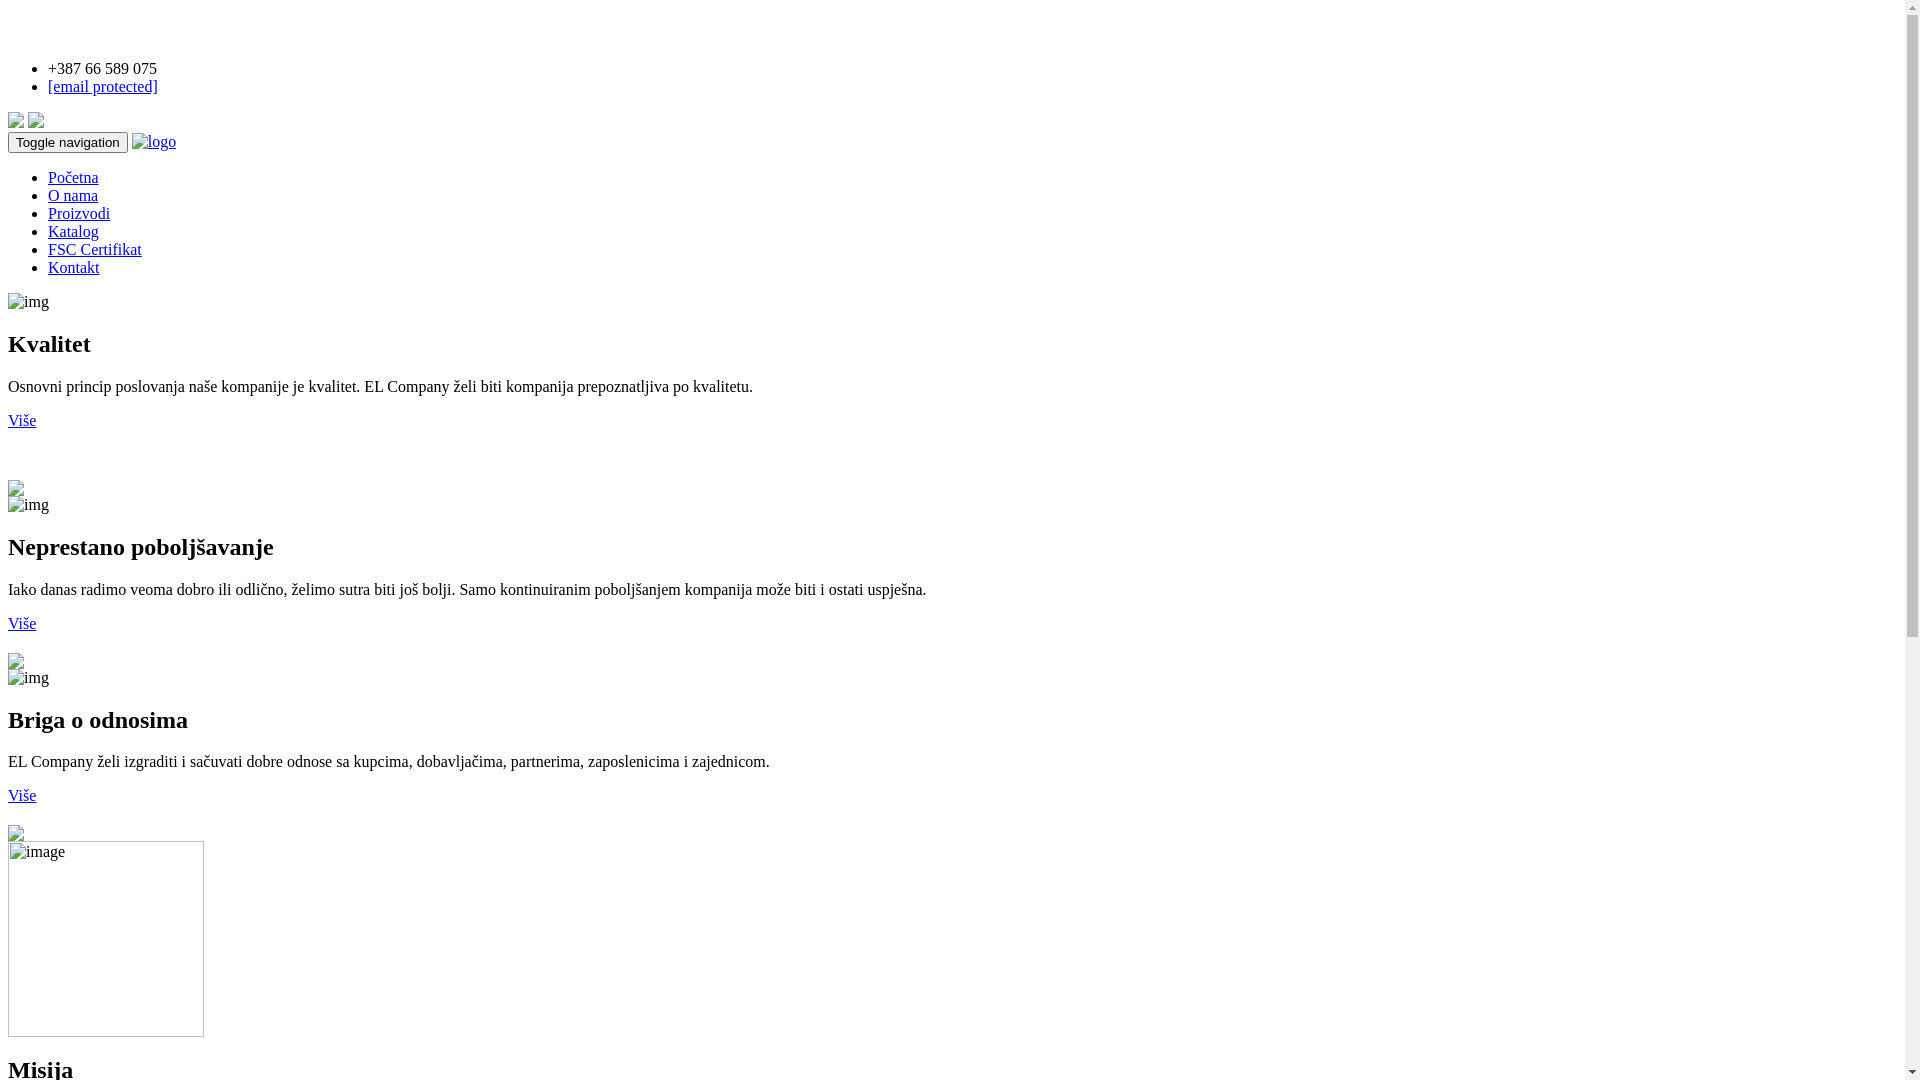  I want to click on [email protected], so click(103, 86).